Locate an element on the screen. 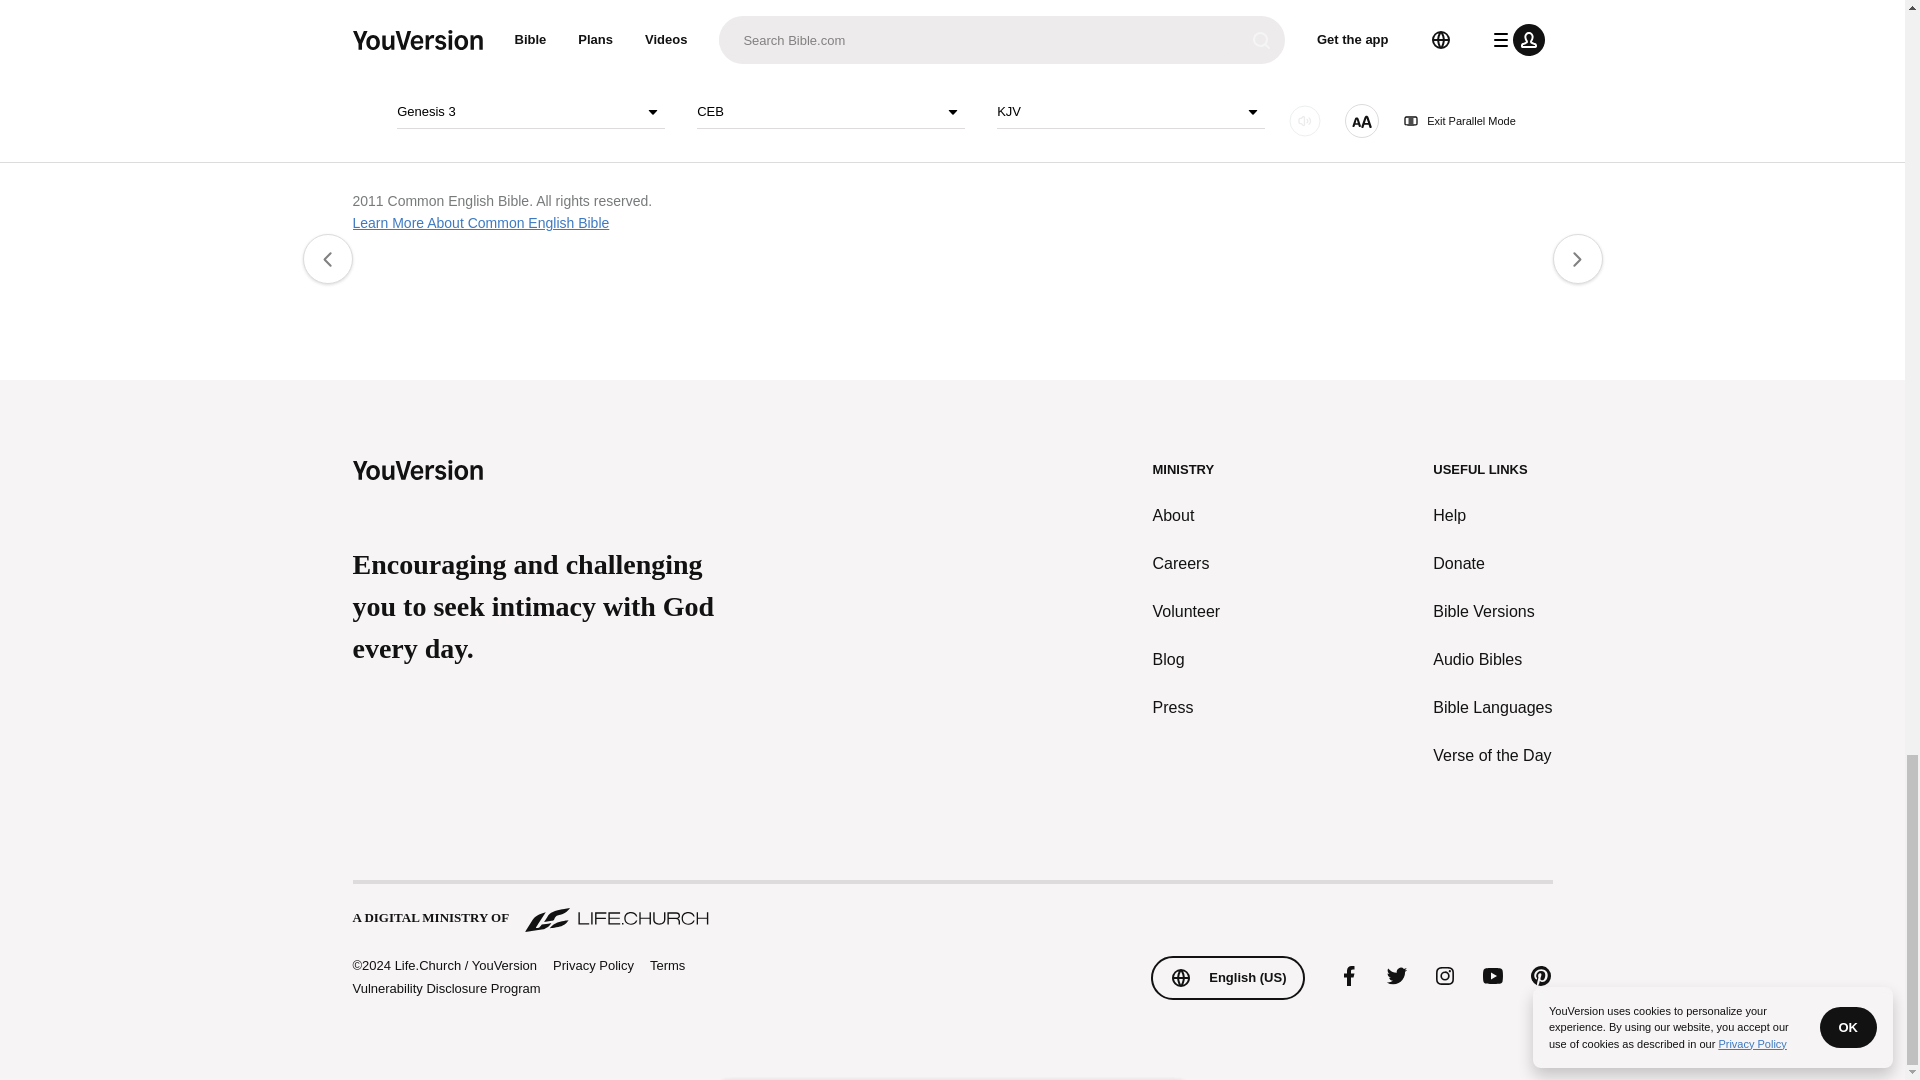  Bible Languages is located at coordinates (1492, 708).